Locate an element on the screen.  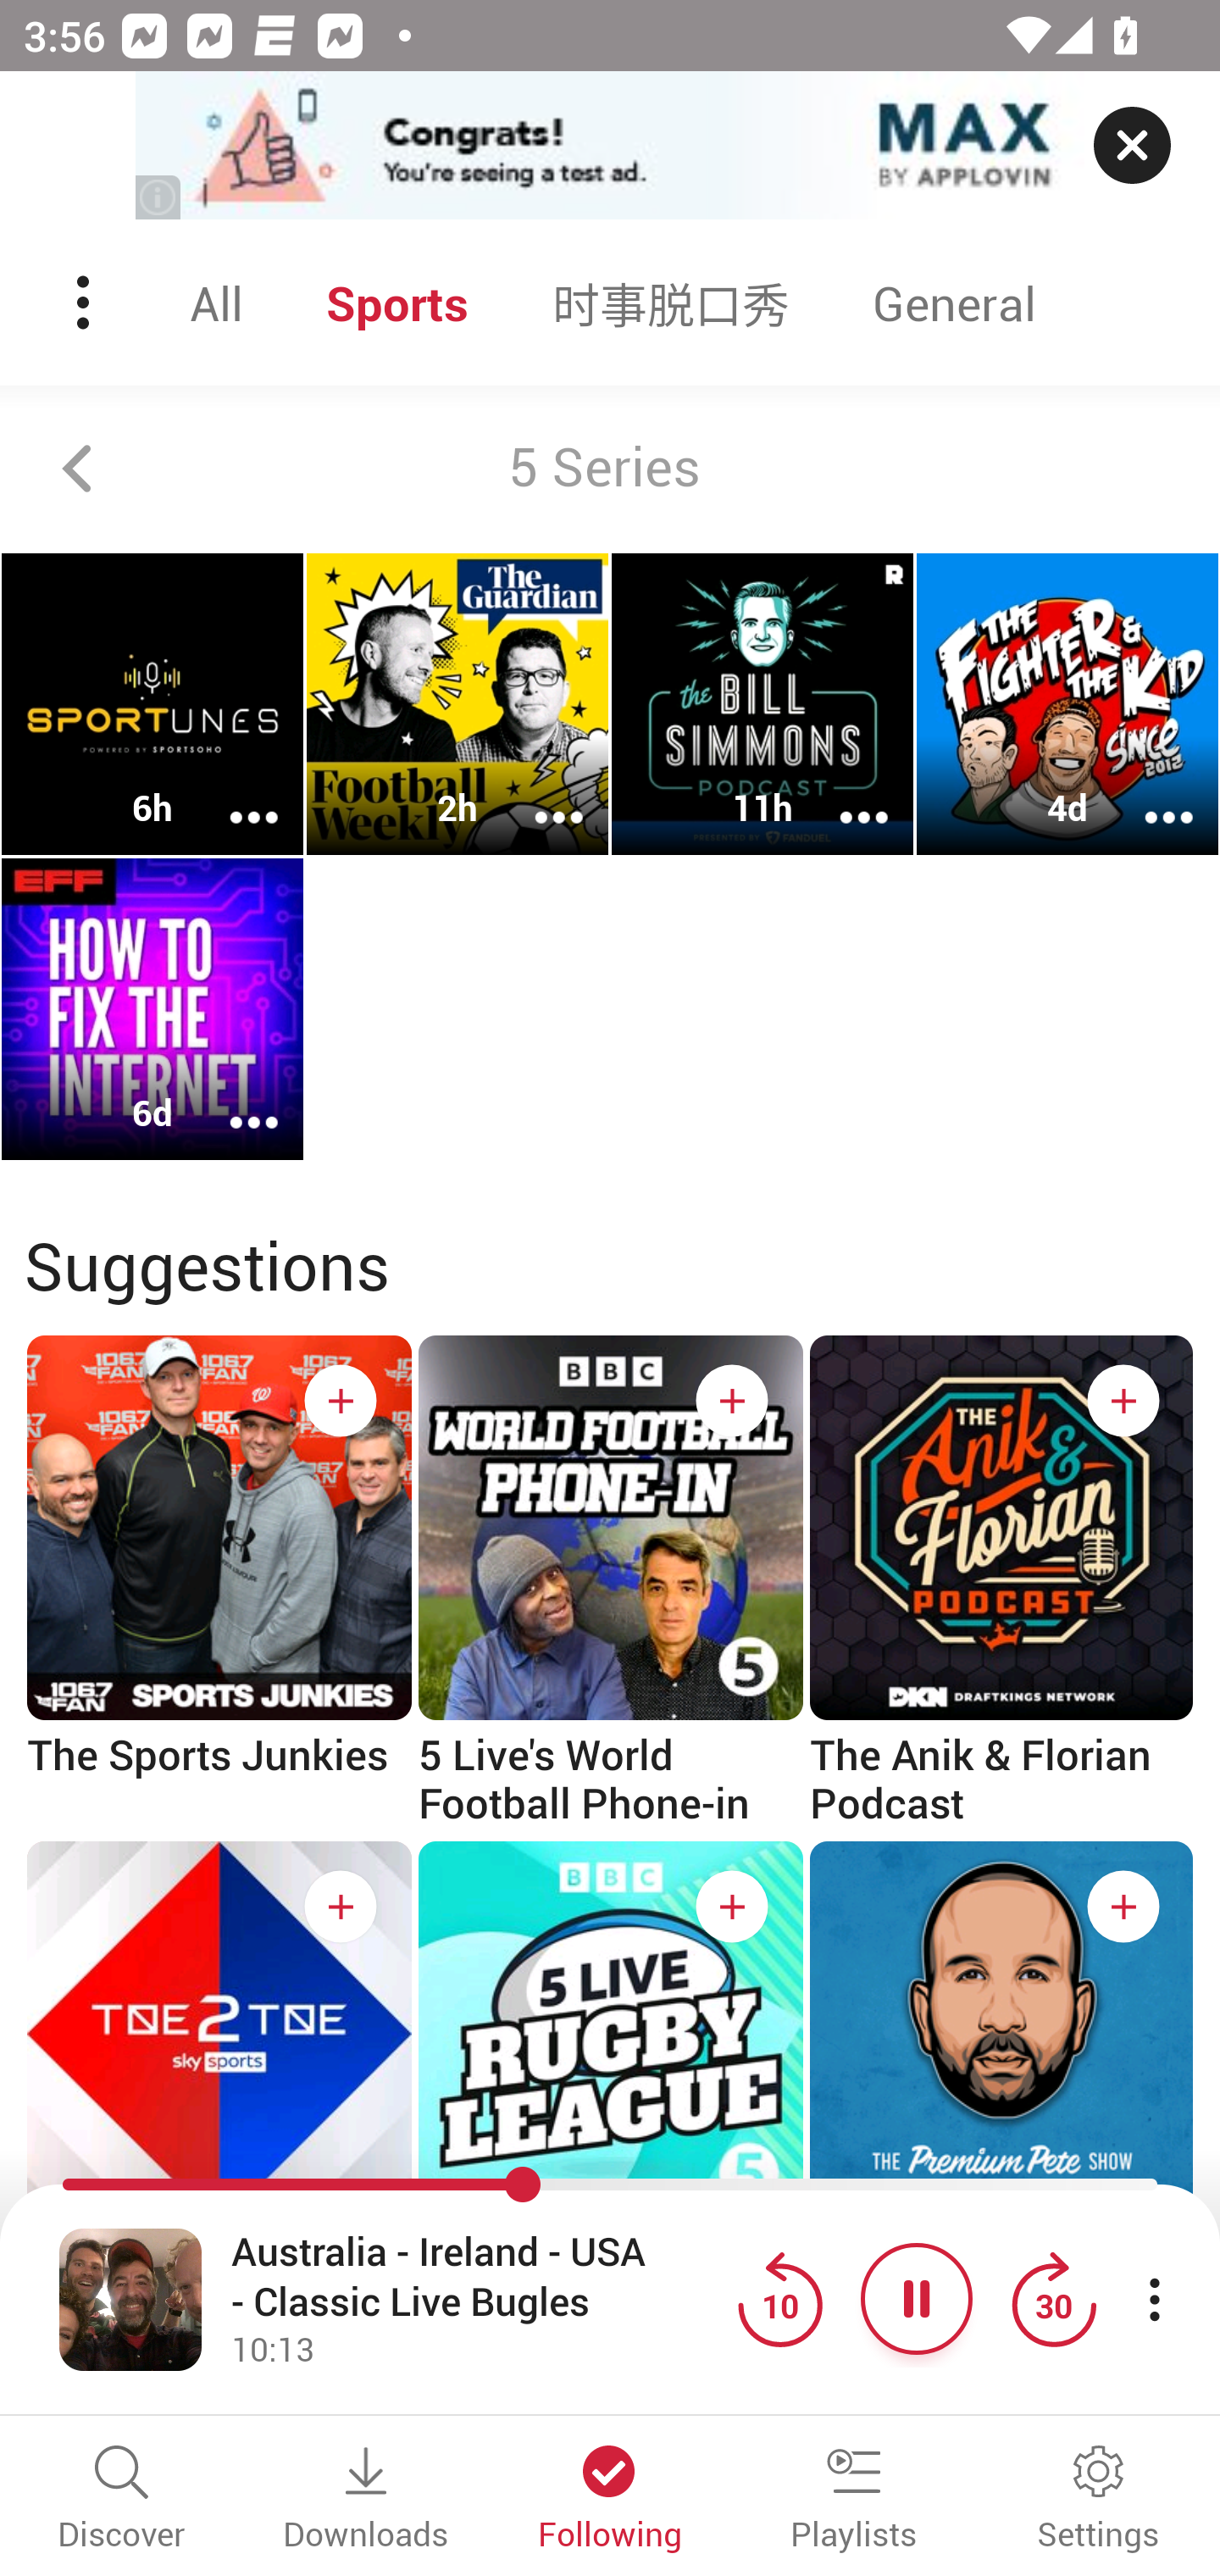
Open fullscreen player is located at coordinates (130, 2298).